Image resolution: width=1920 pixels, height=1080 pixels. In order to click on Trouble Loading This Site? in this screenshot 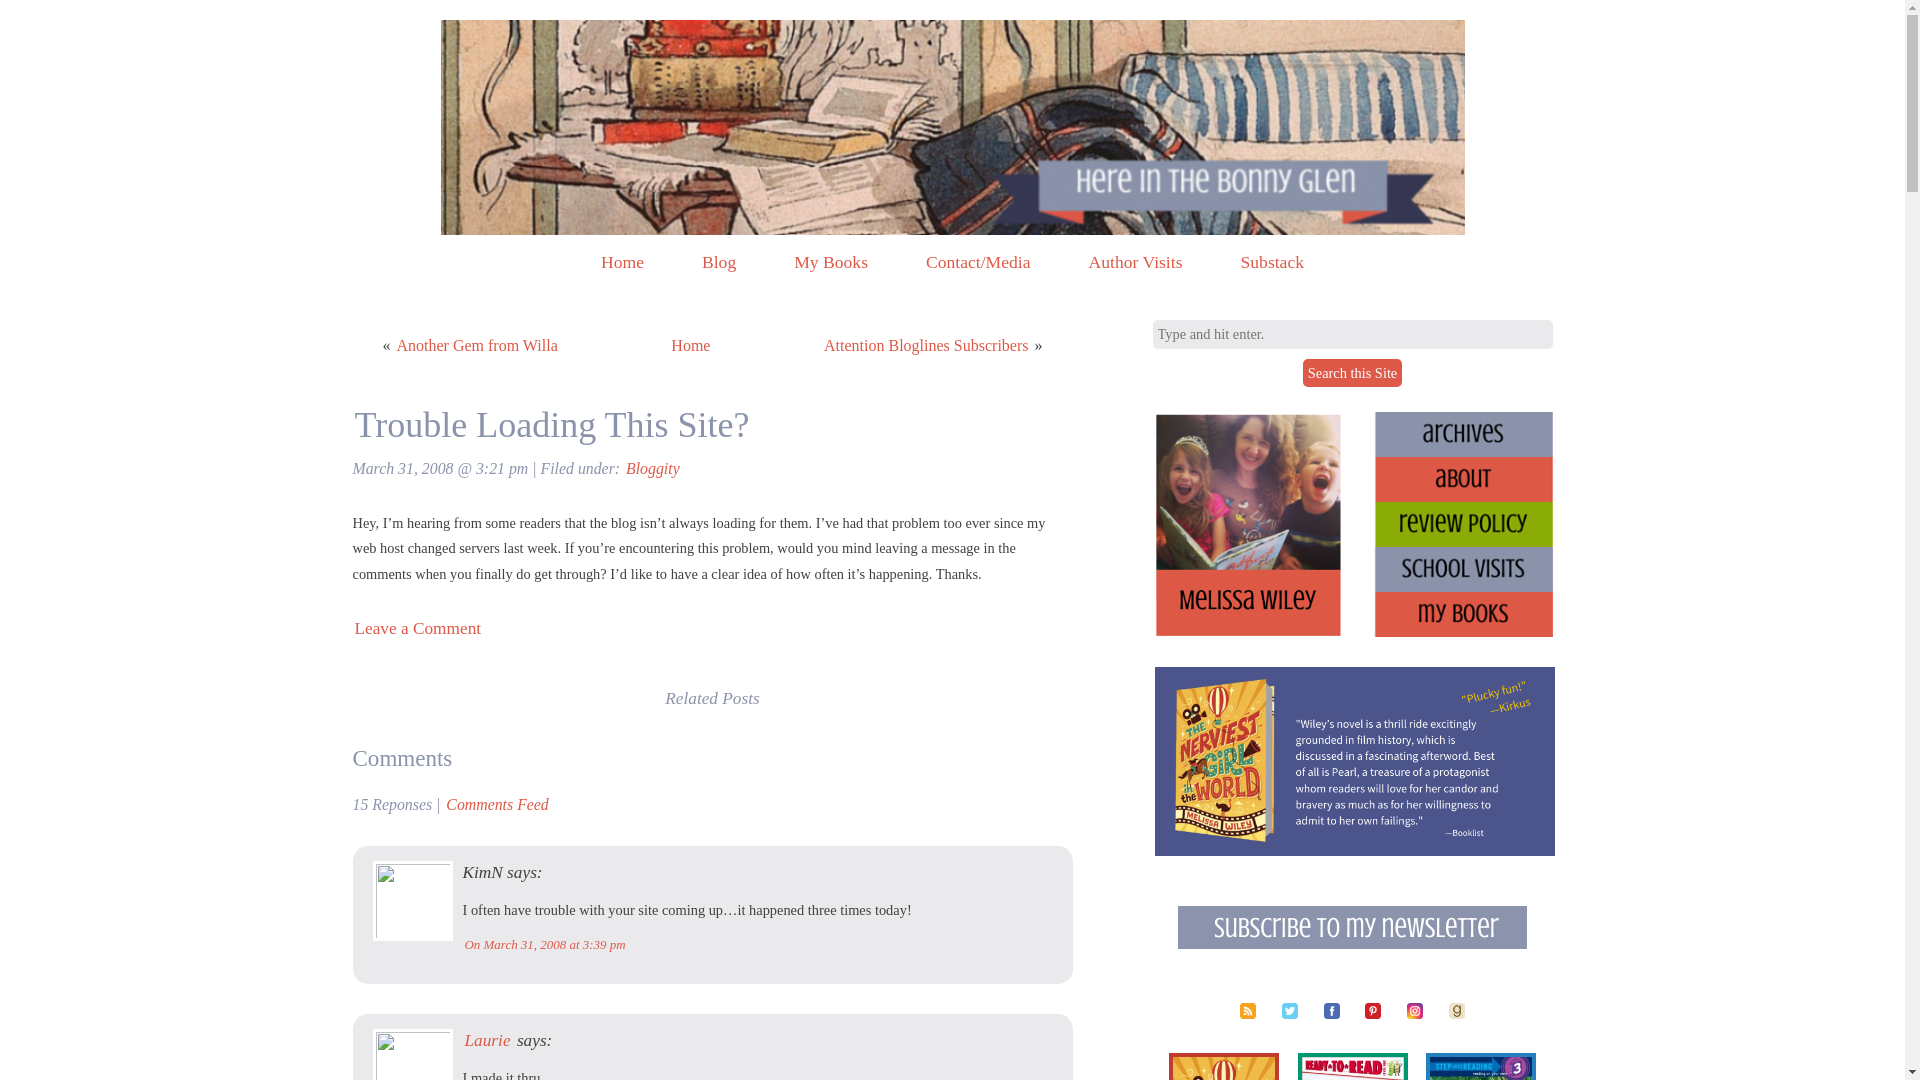, I will do `click(550, 424)`.